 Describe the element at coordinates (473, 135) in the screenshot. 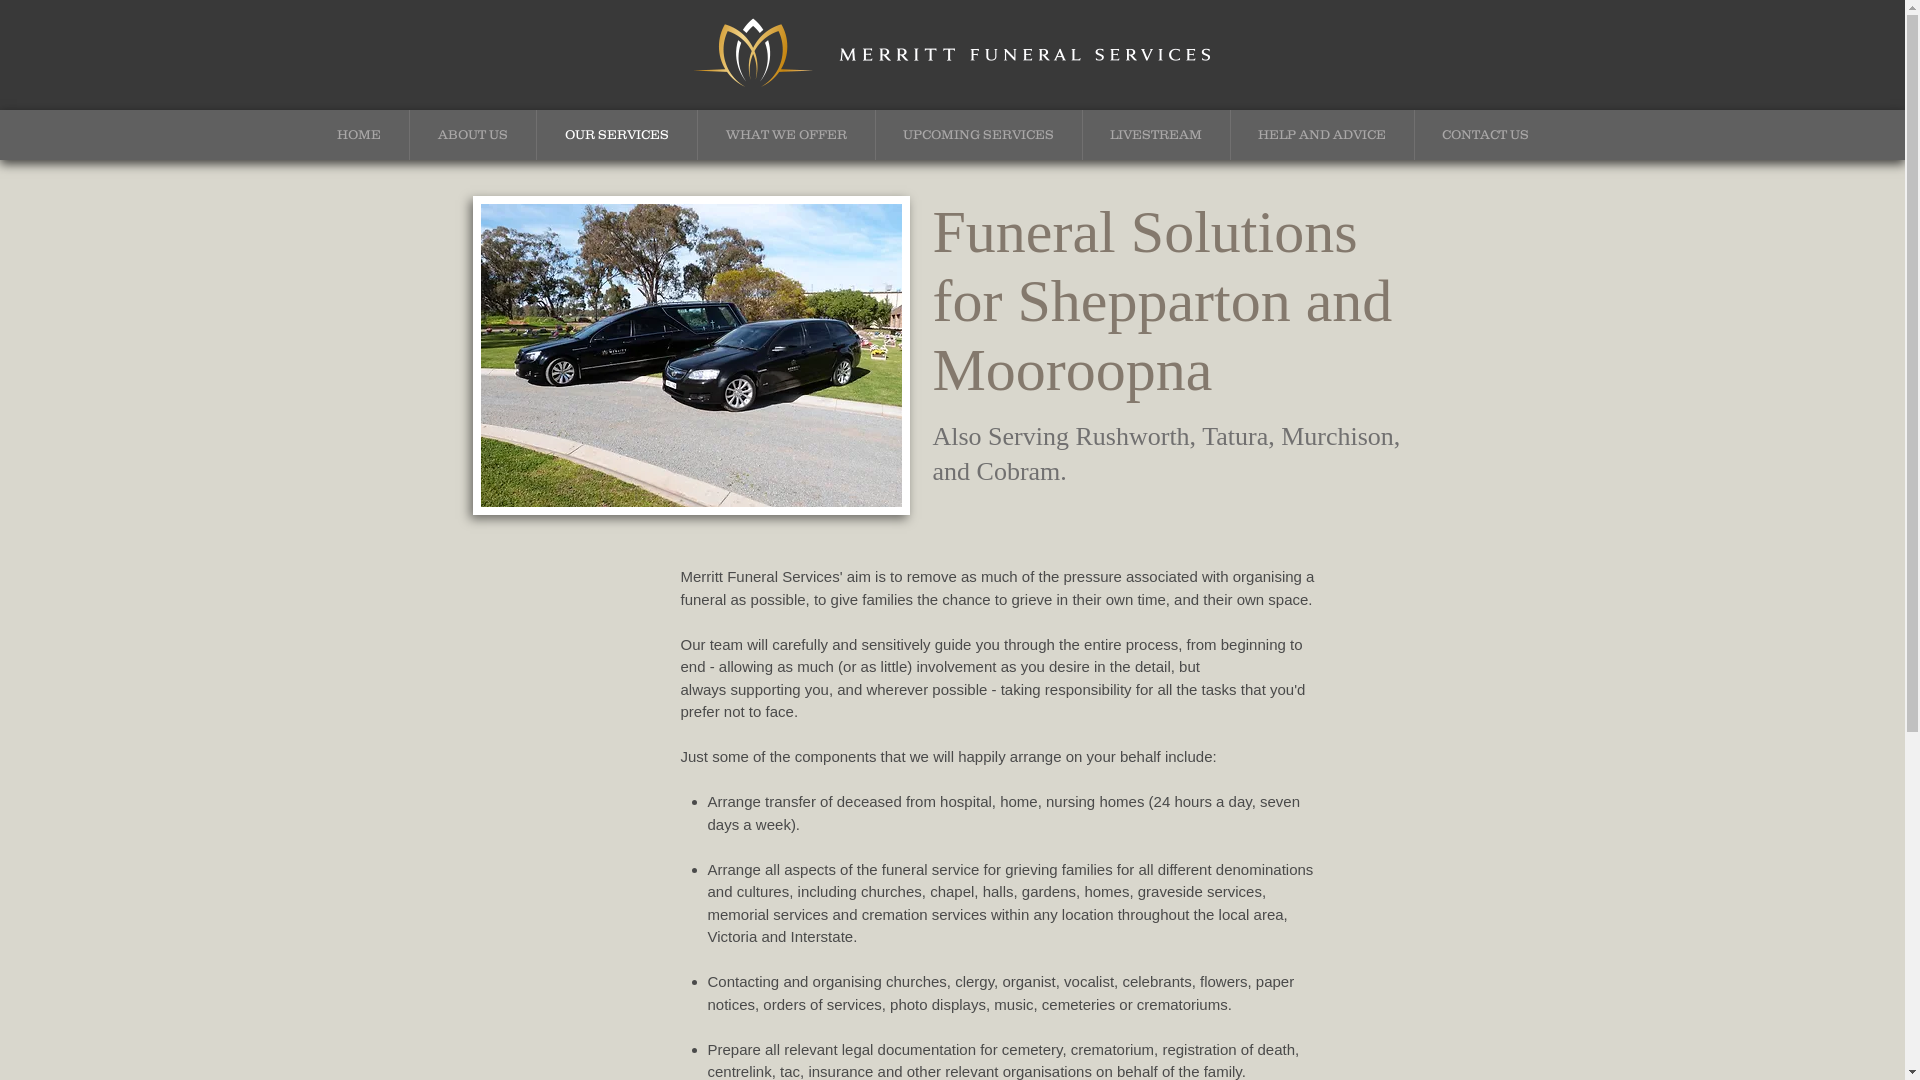

I see `ABOUT US` at that location.